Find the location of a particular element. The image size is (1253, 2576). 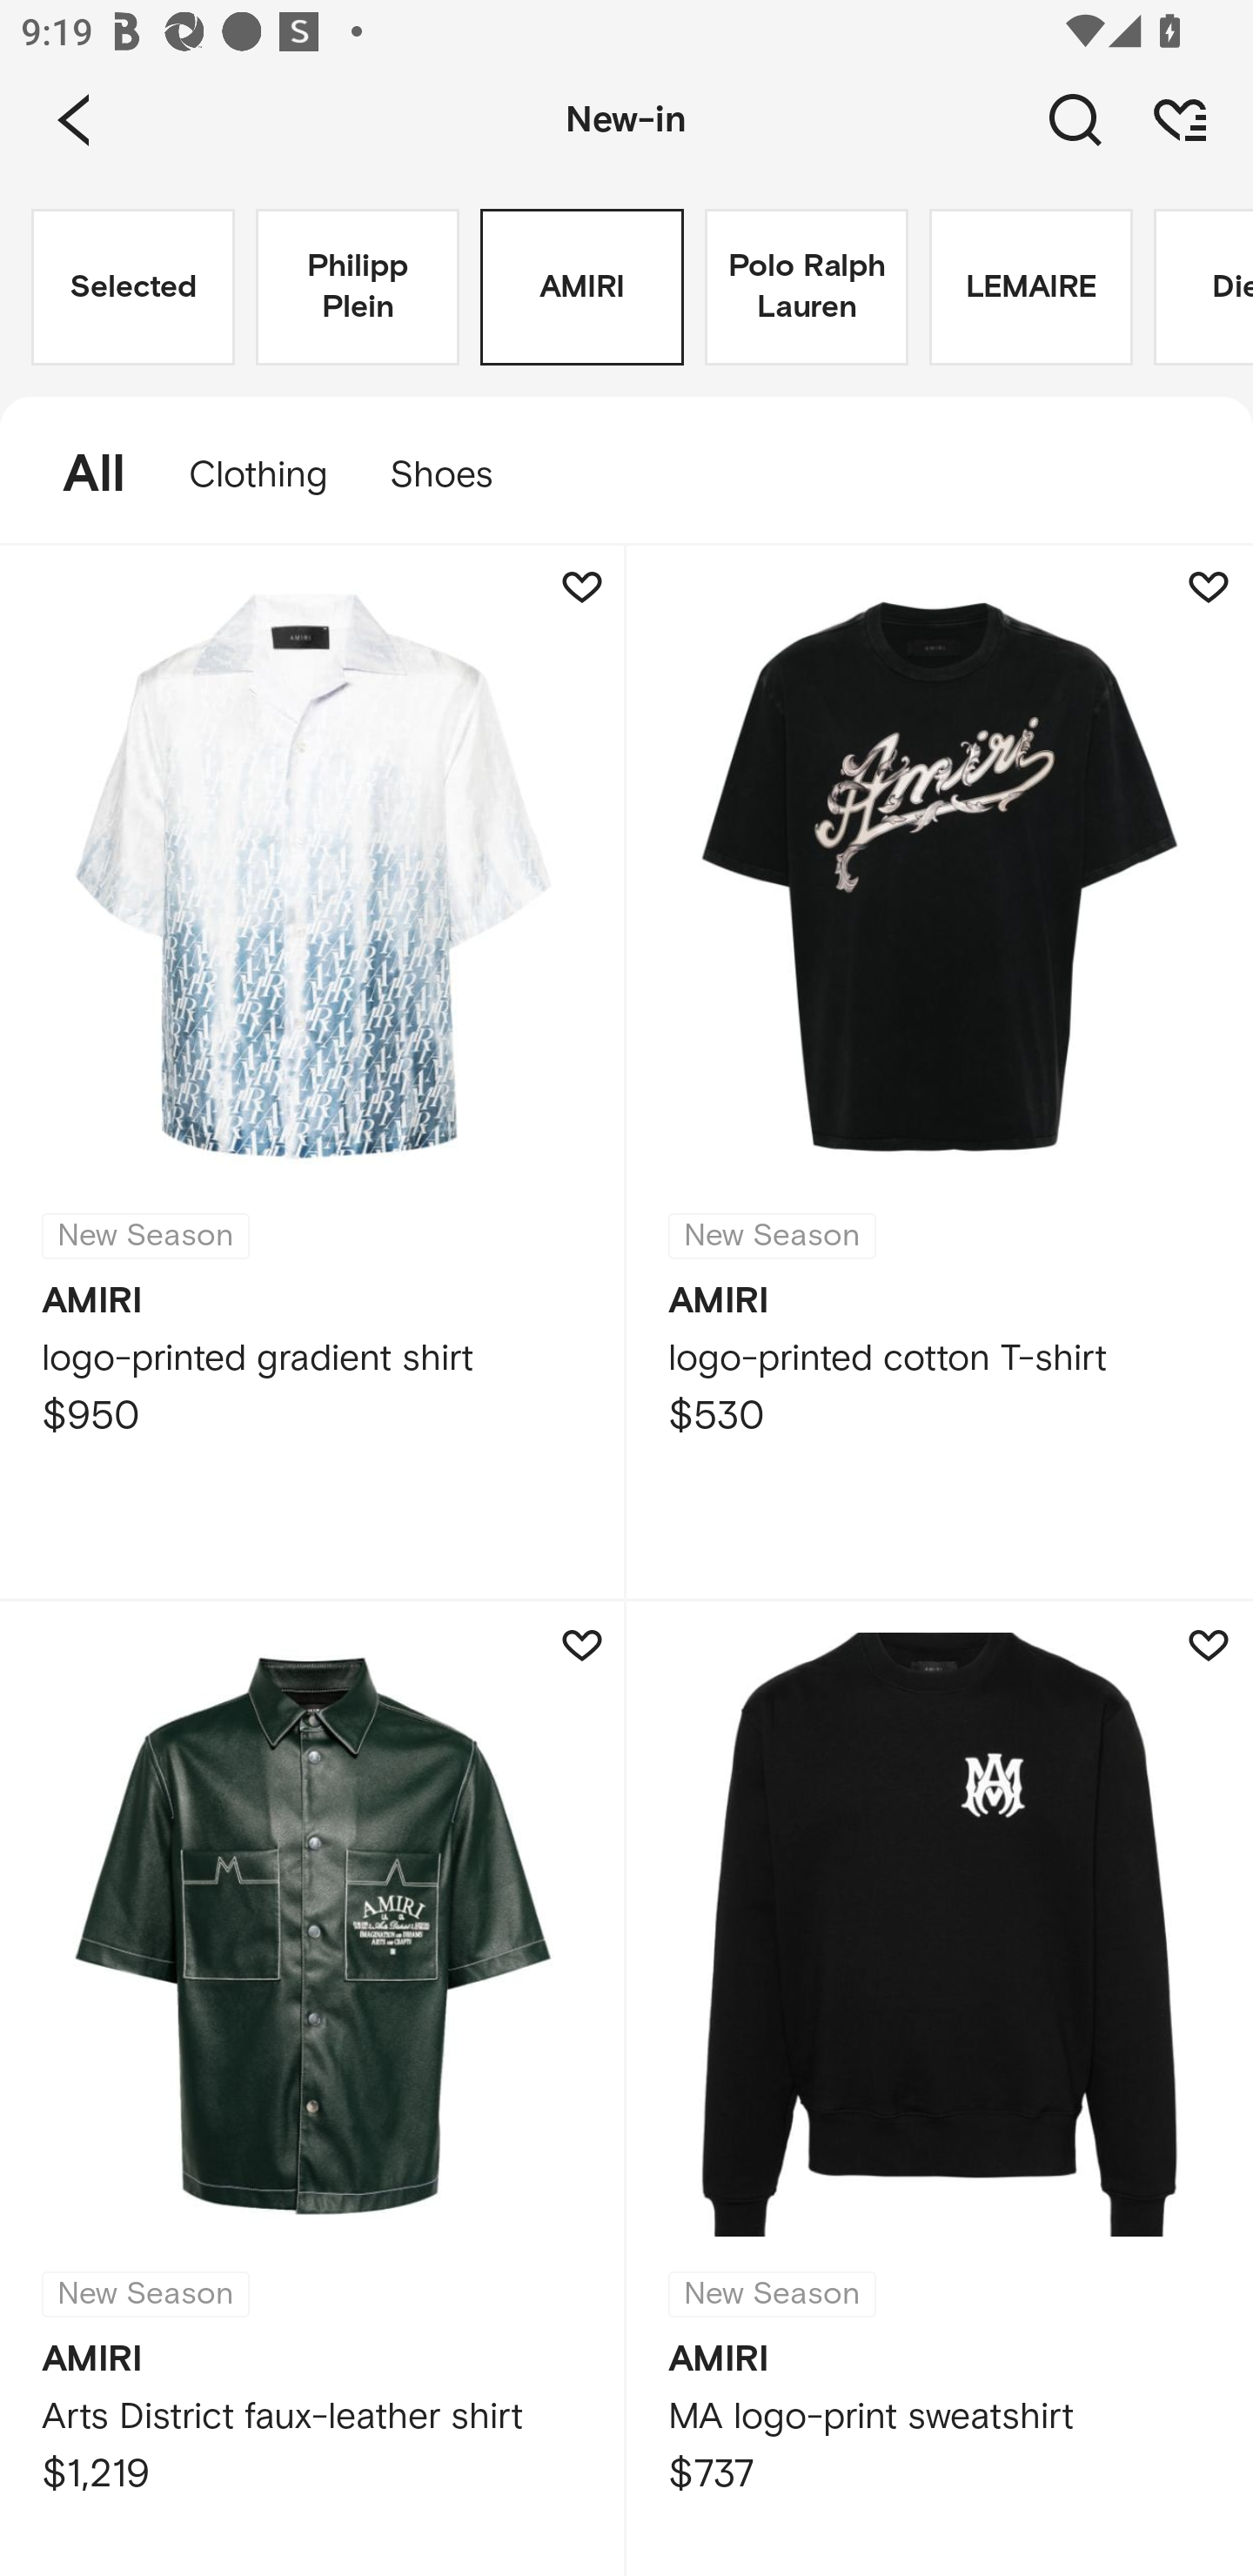

Philipp Plein is located at coordinates (357, 287).